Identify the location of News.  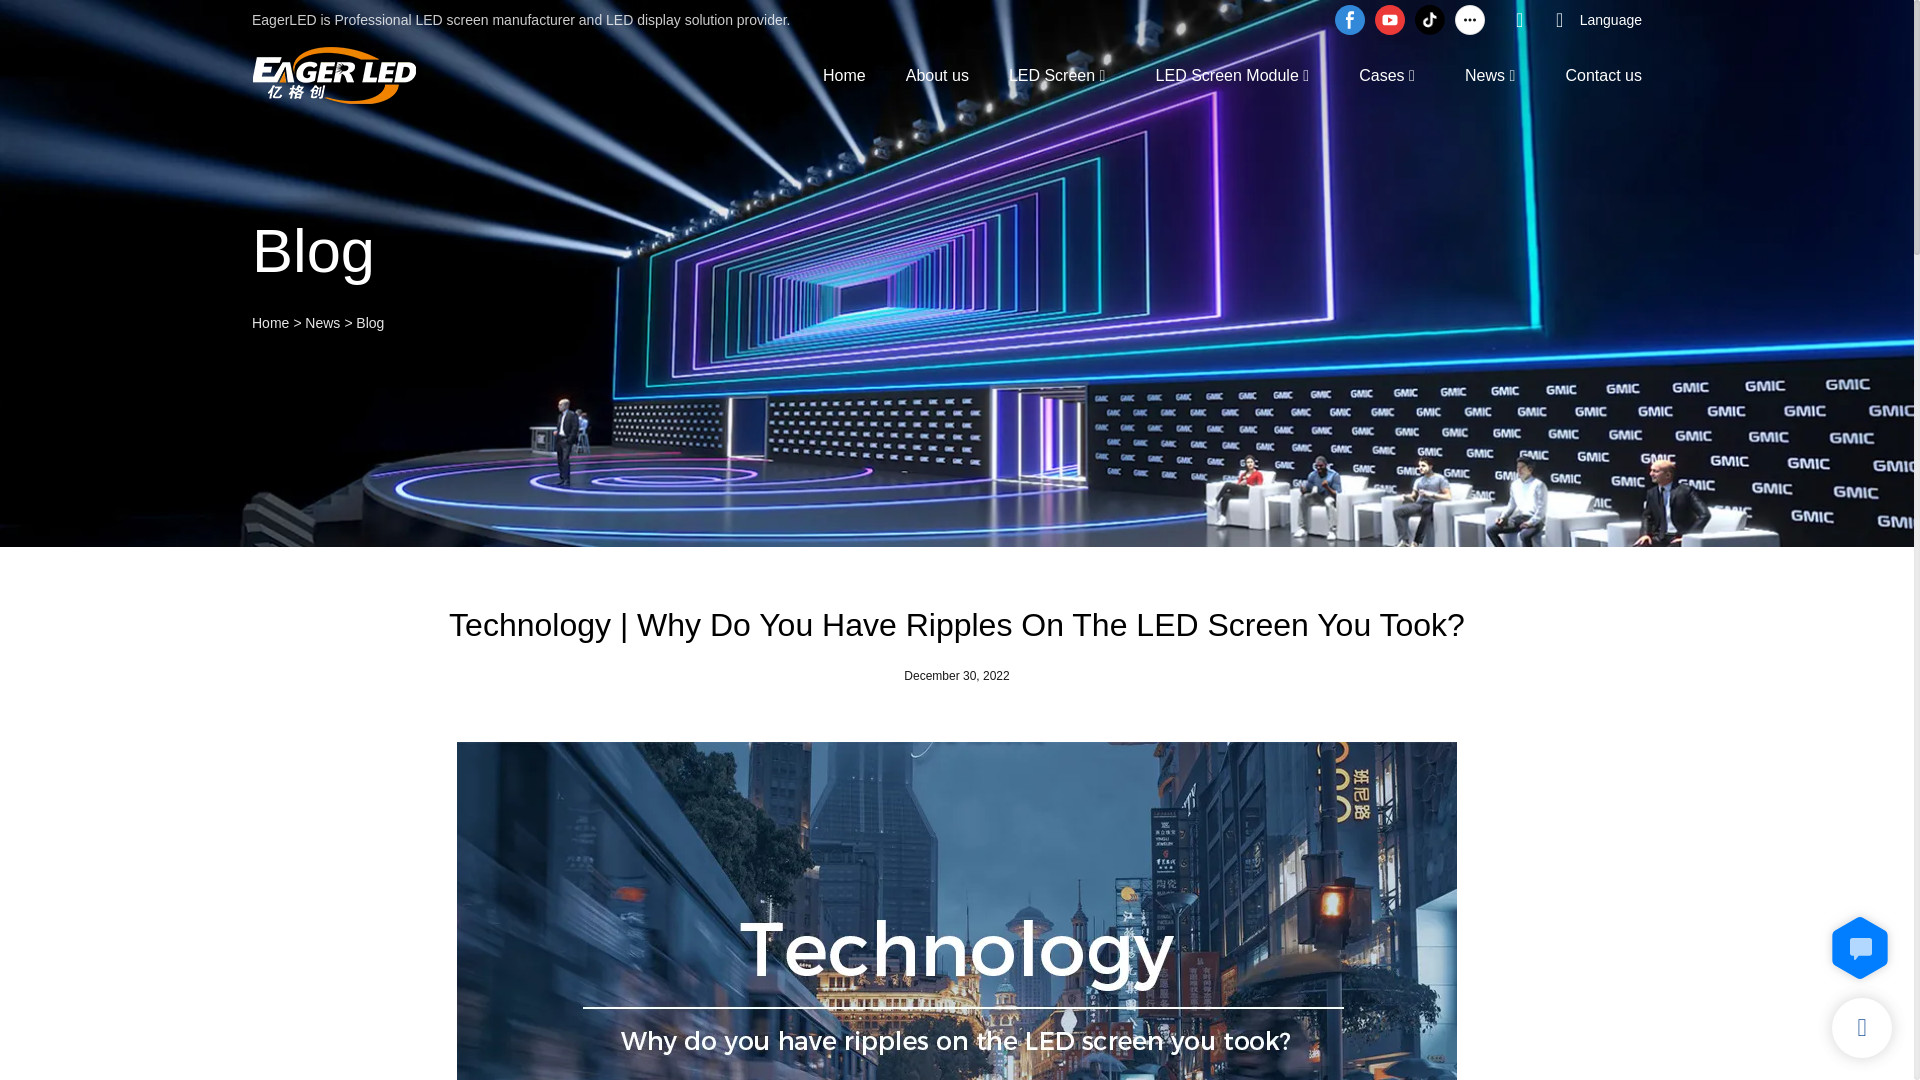
(1484, 74).